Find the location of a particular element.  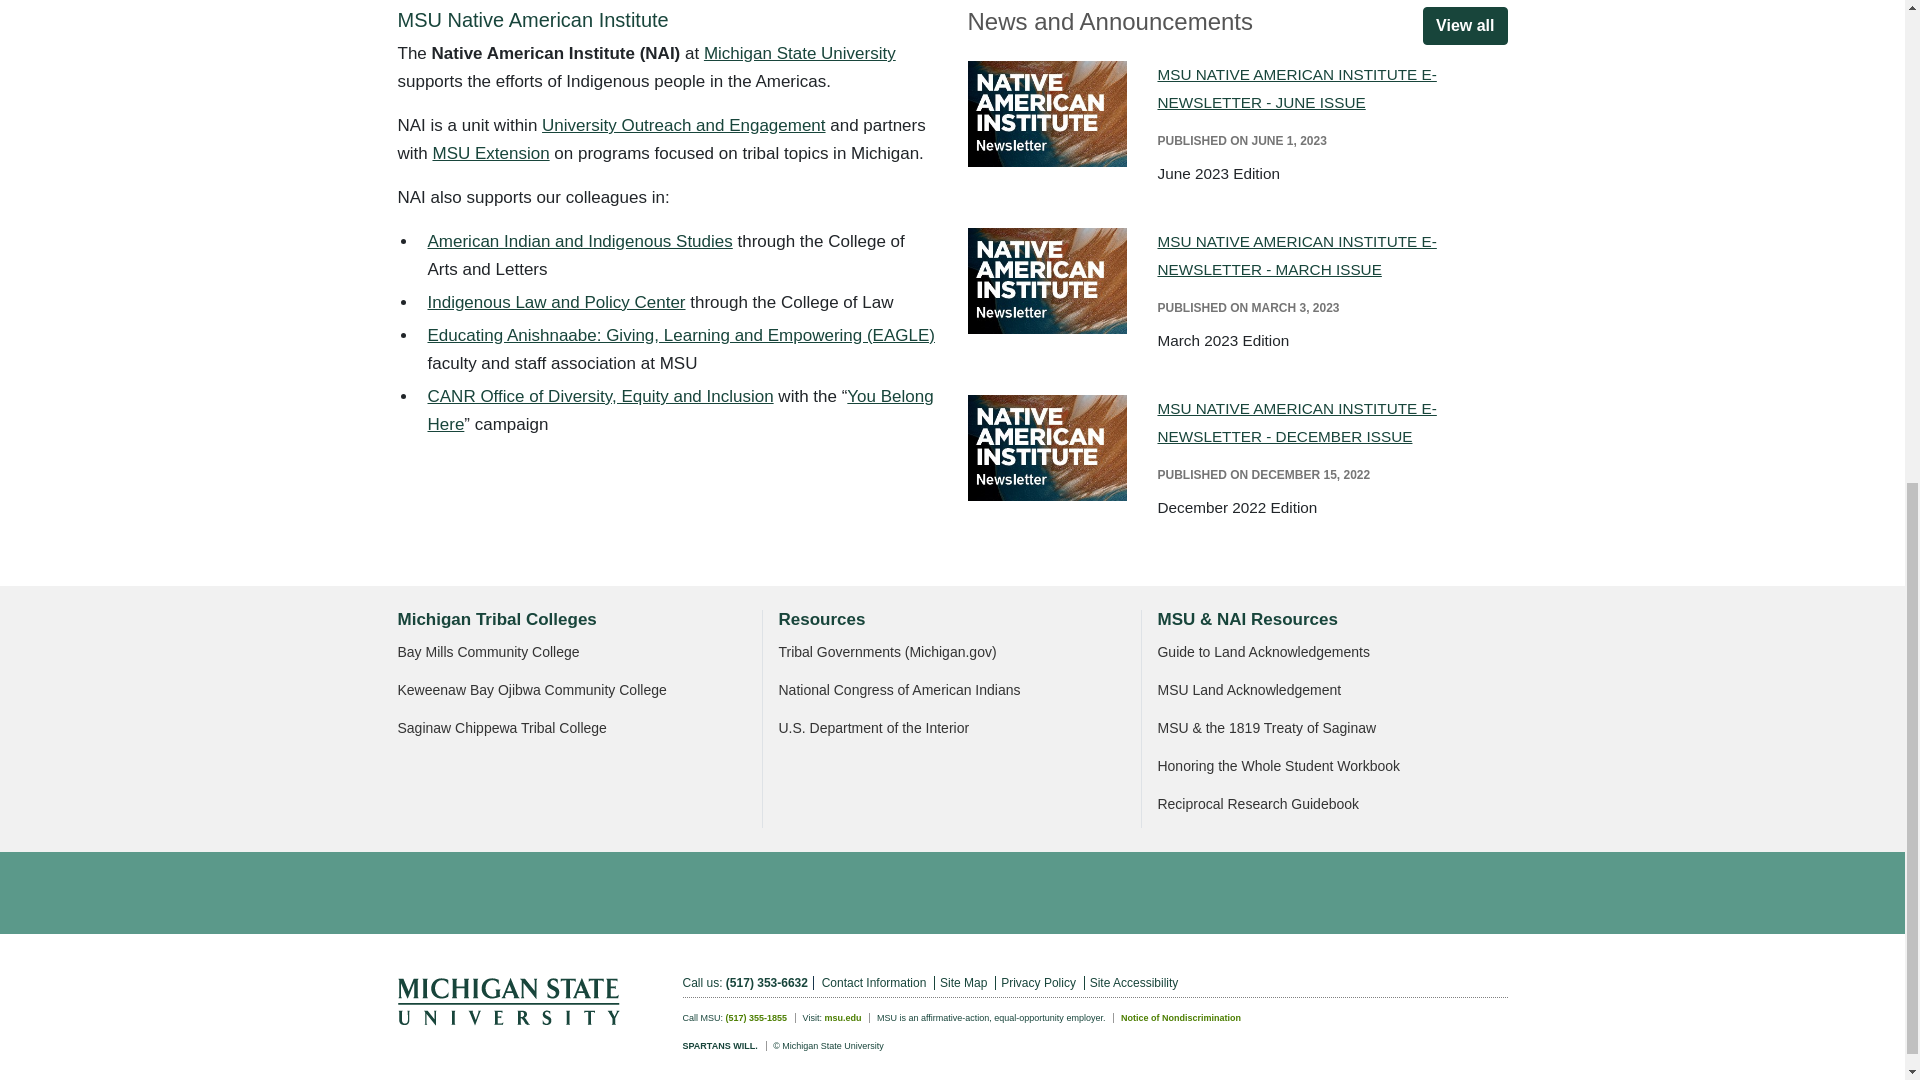

MSU Extension is located at coordinates (490, 153).